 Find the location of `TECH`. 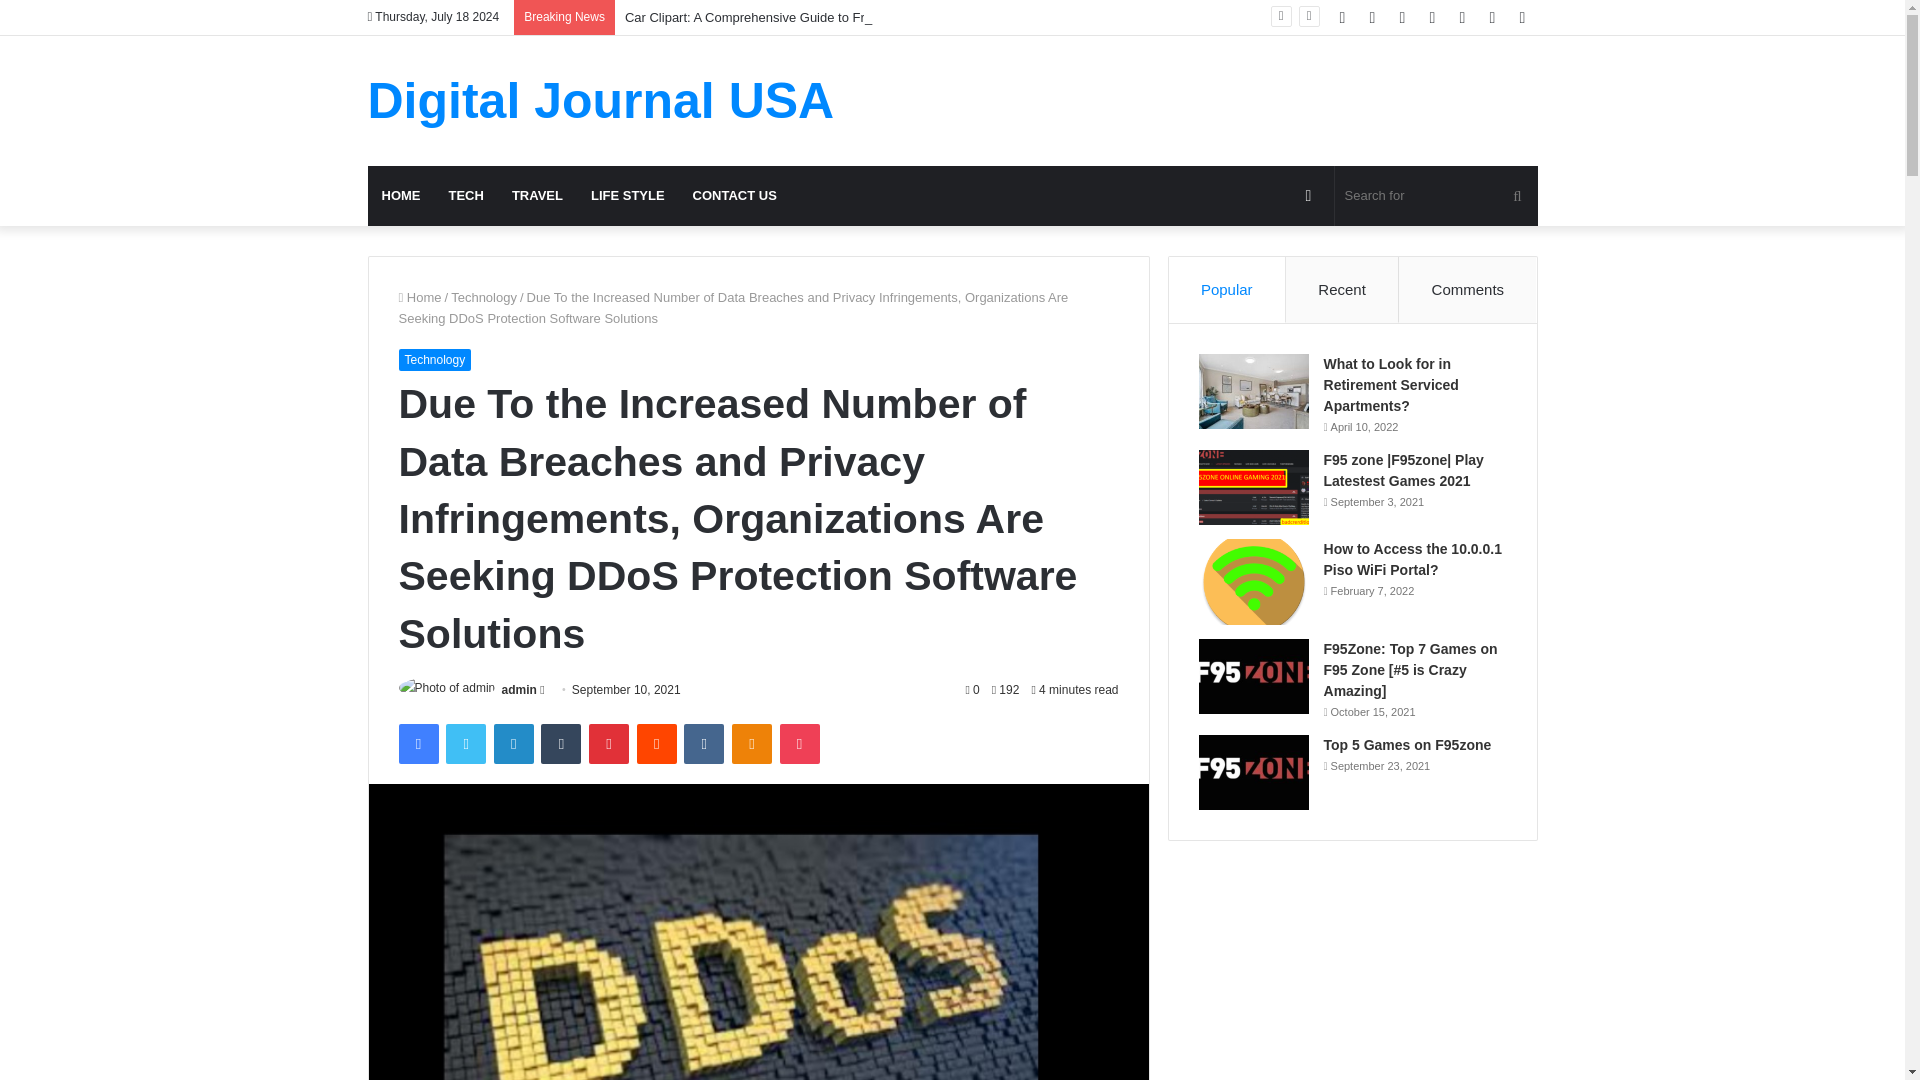

TECH is located at coordinates (465, 196).